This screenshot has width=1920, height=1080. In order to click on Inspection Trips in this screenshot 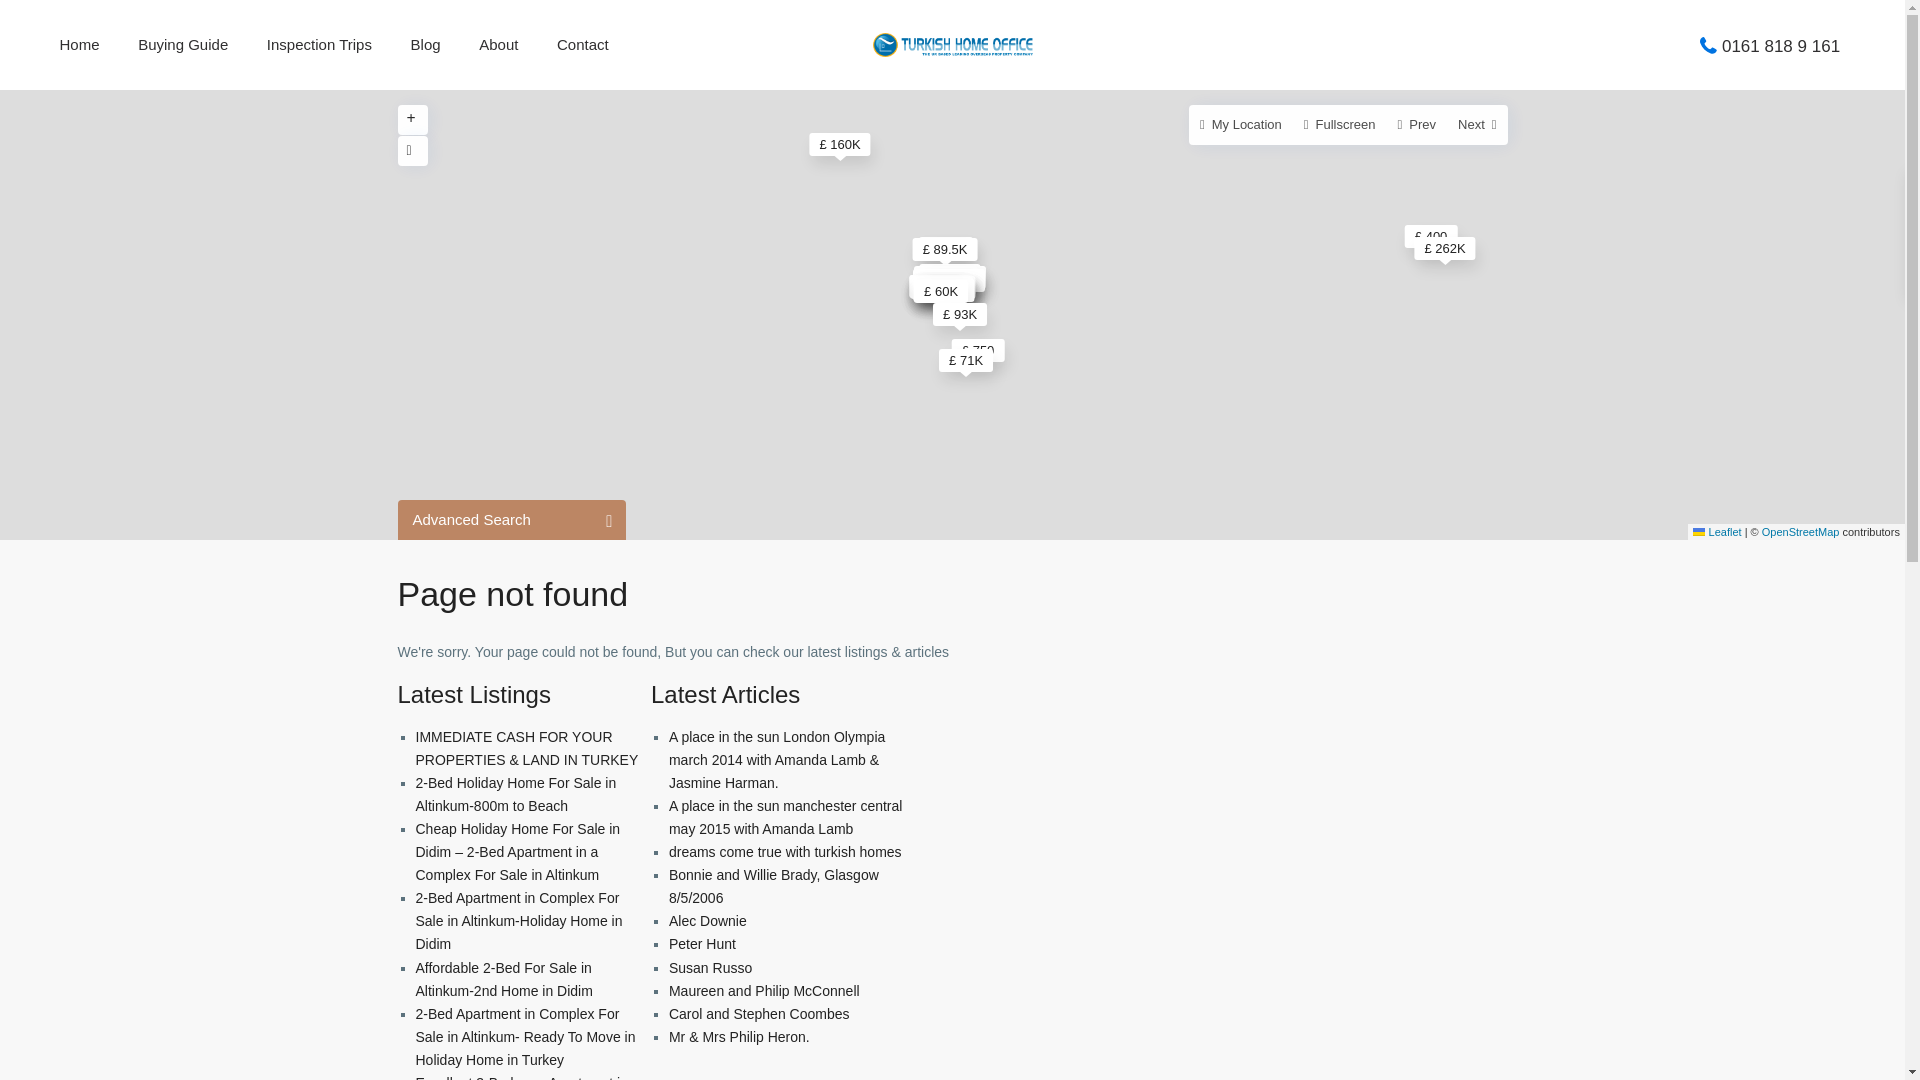, I will do `click(319, 44)`.